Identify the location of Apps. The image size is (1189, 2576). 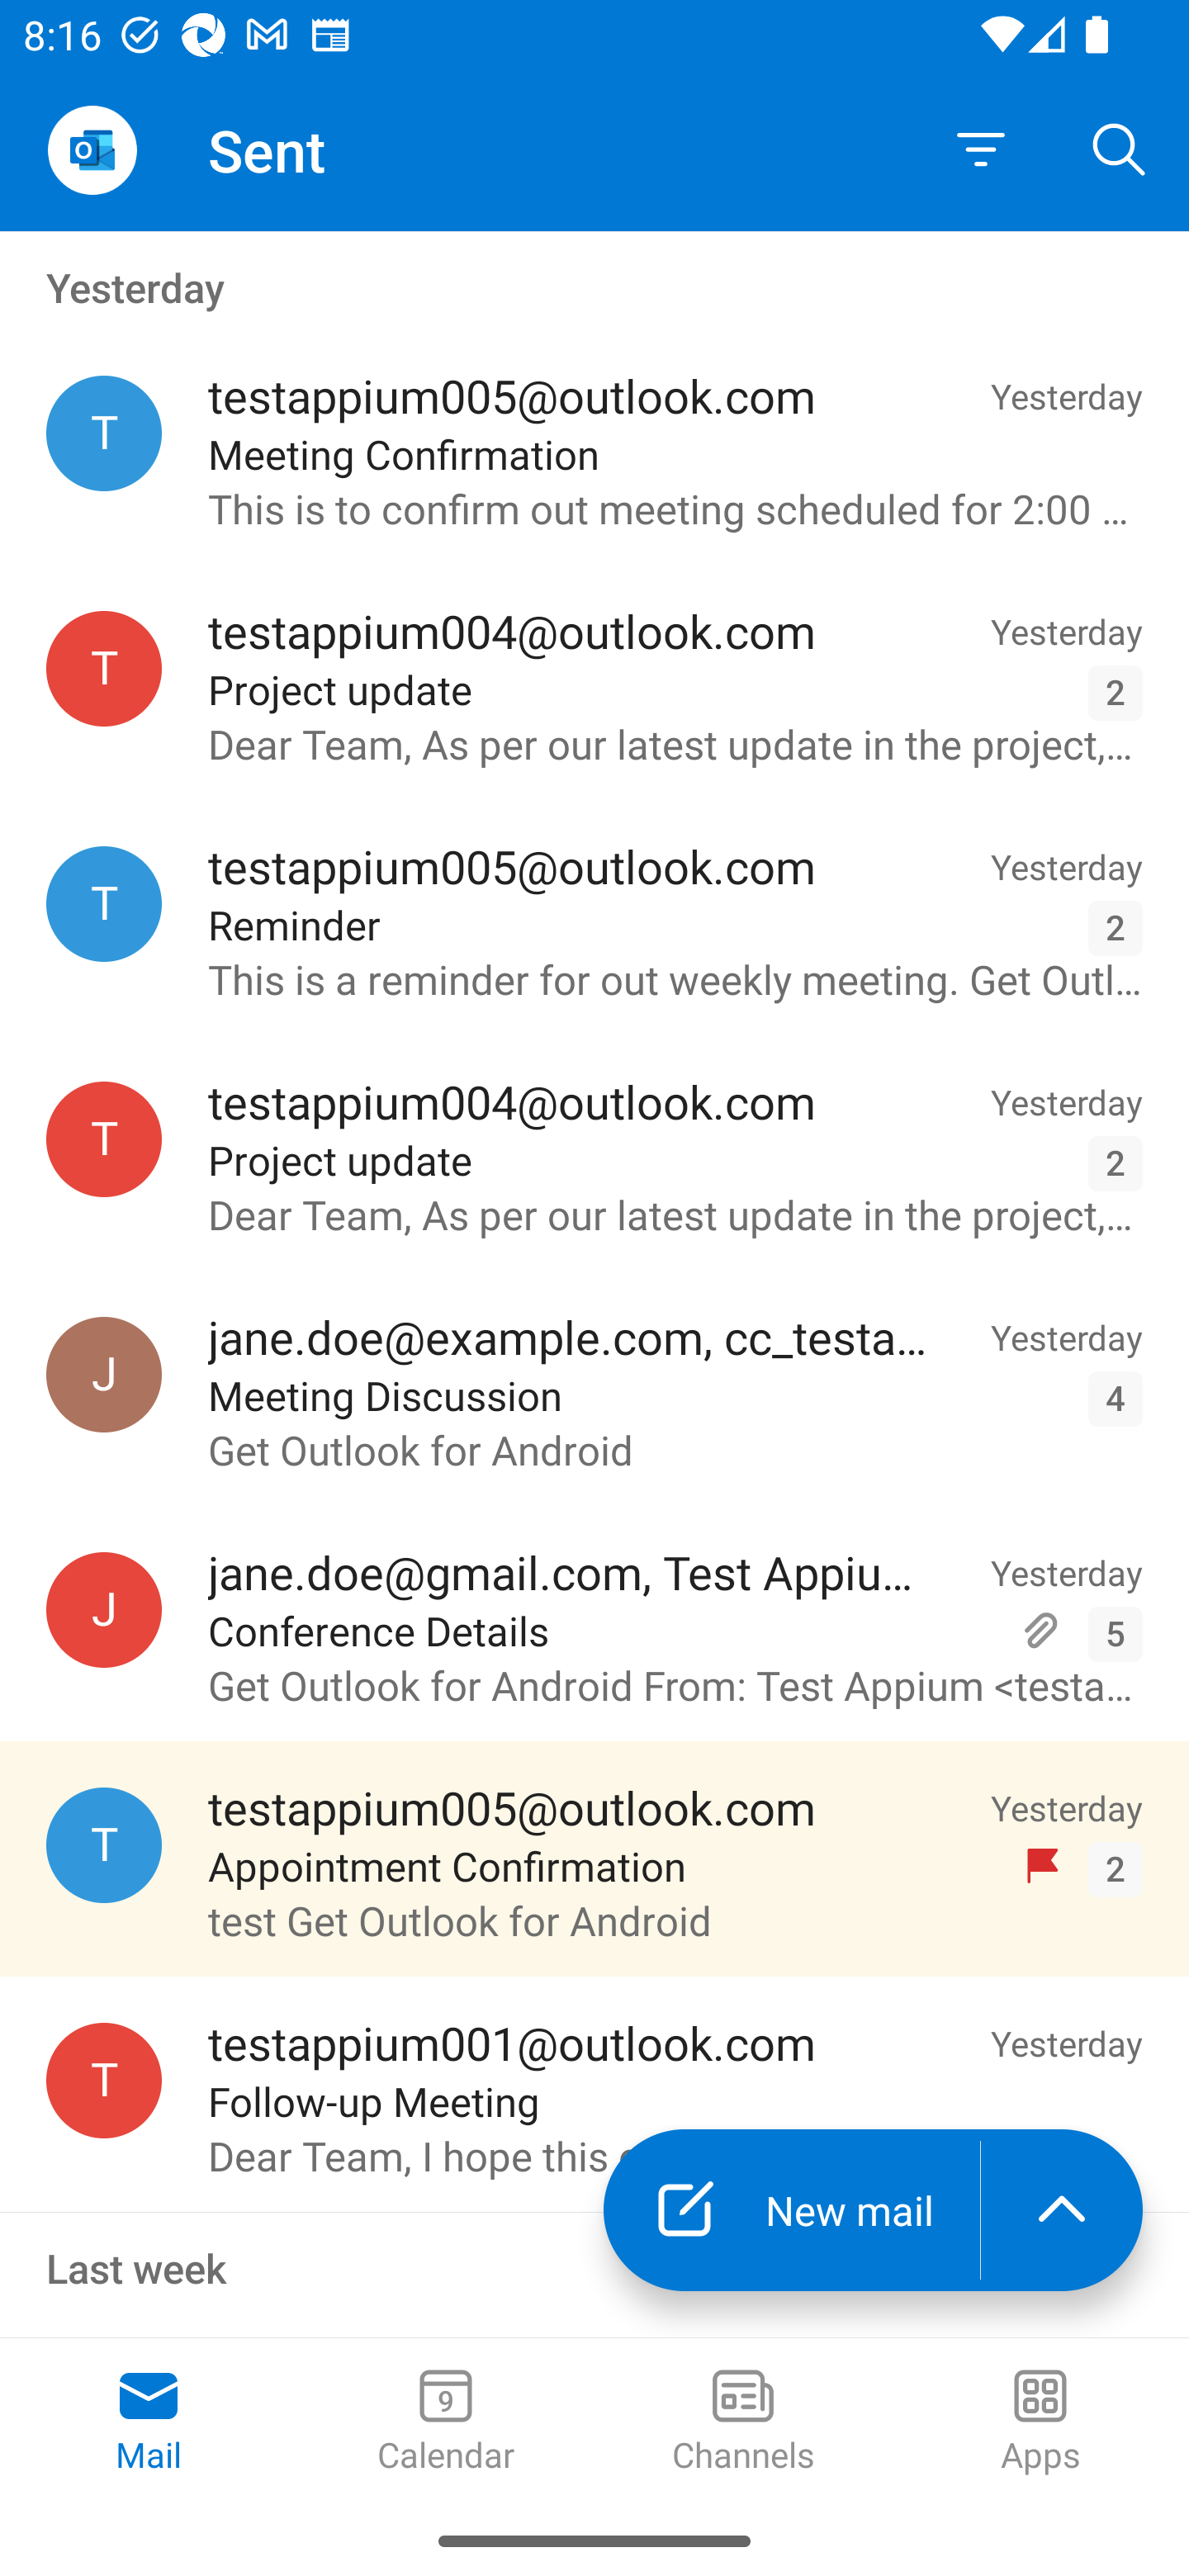
(1040, 2422).